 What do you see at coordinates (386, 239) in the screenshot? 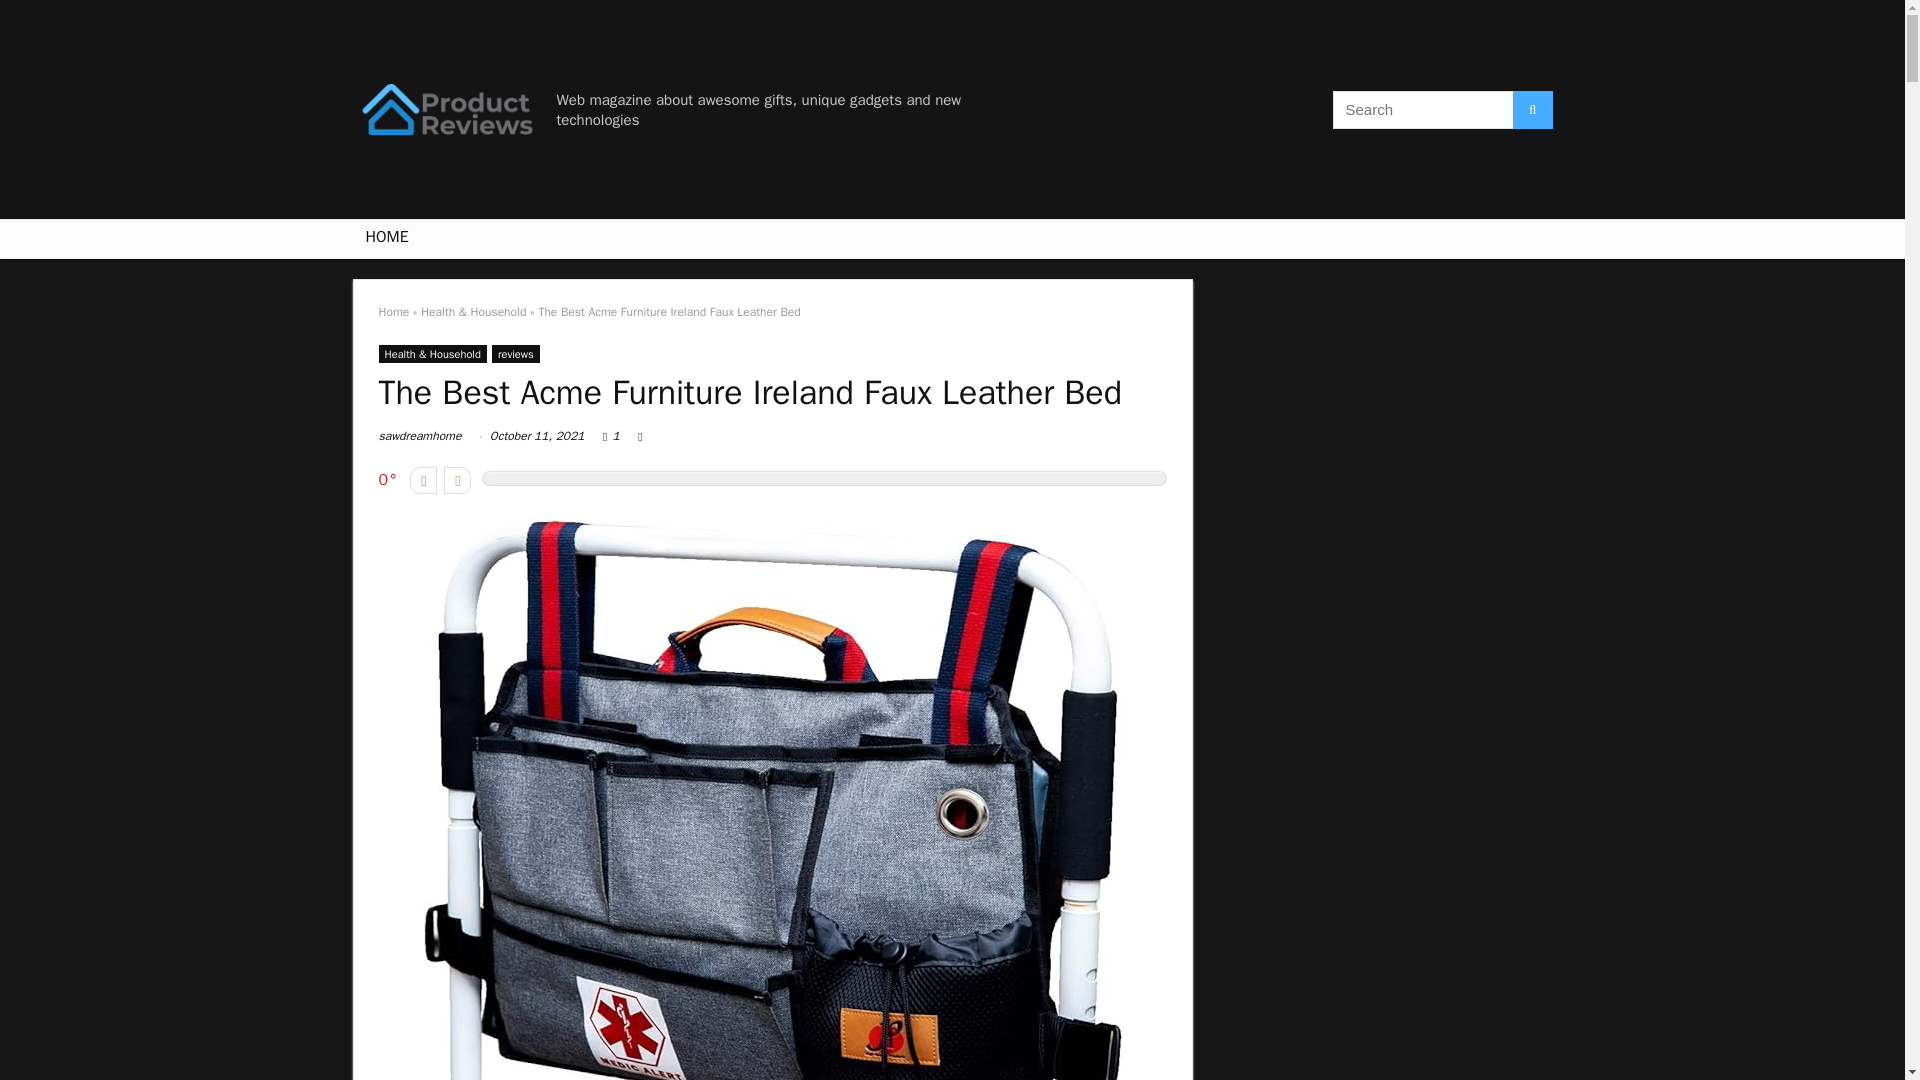
I see `HOME` at bounding box center [386, 239].